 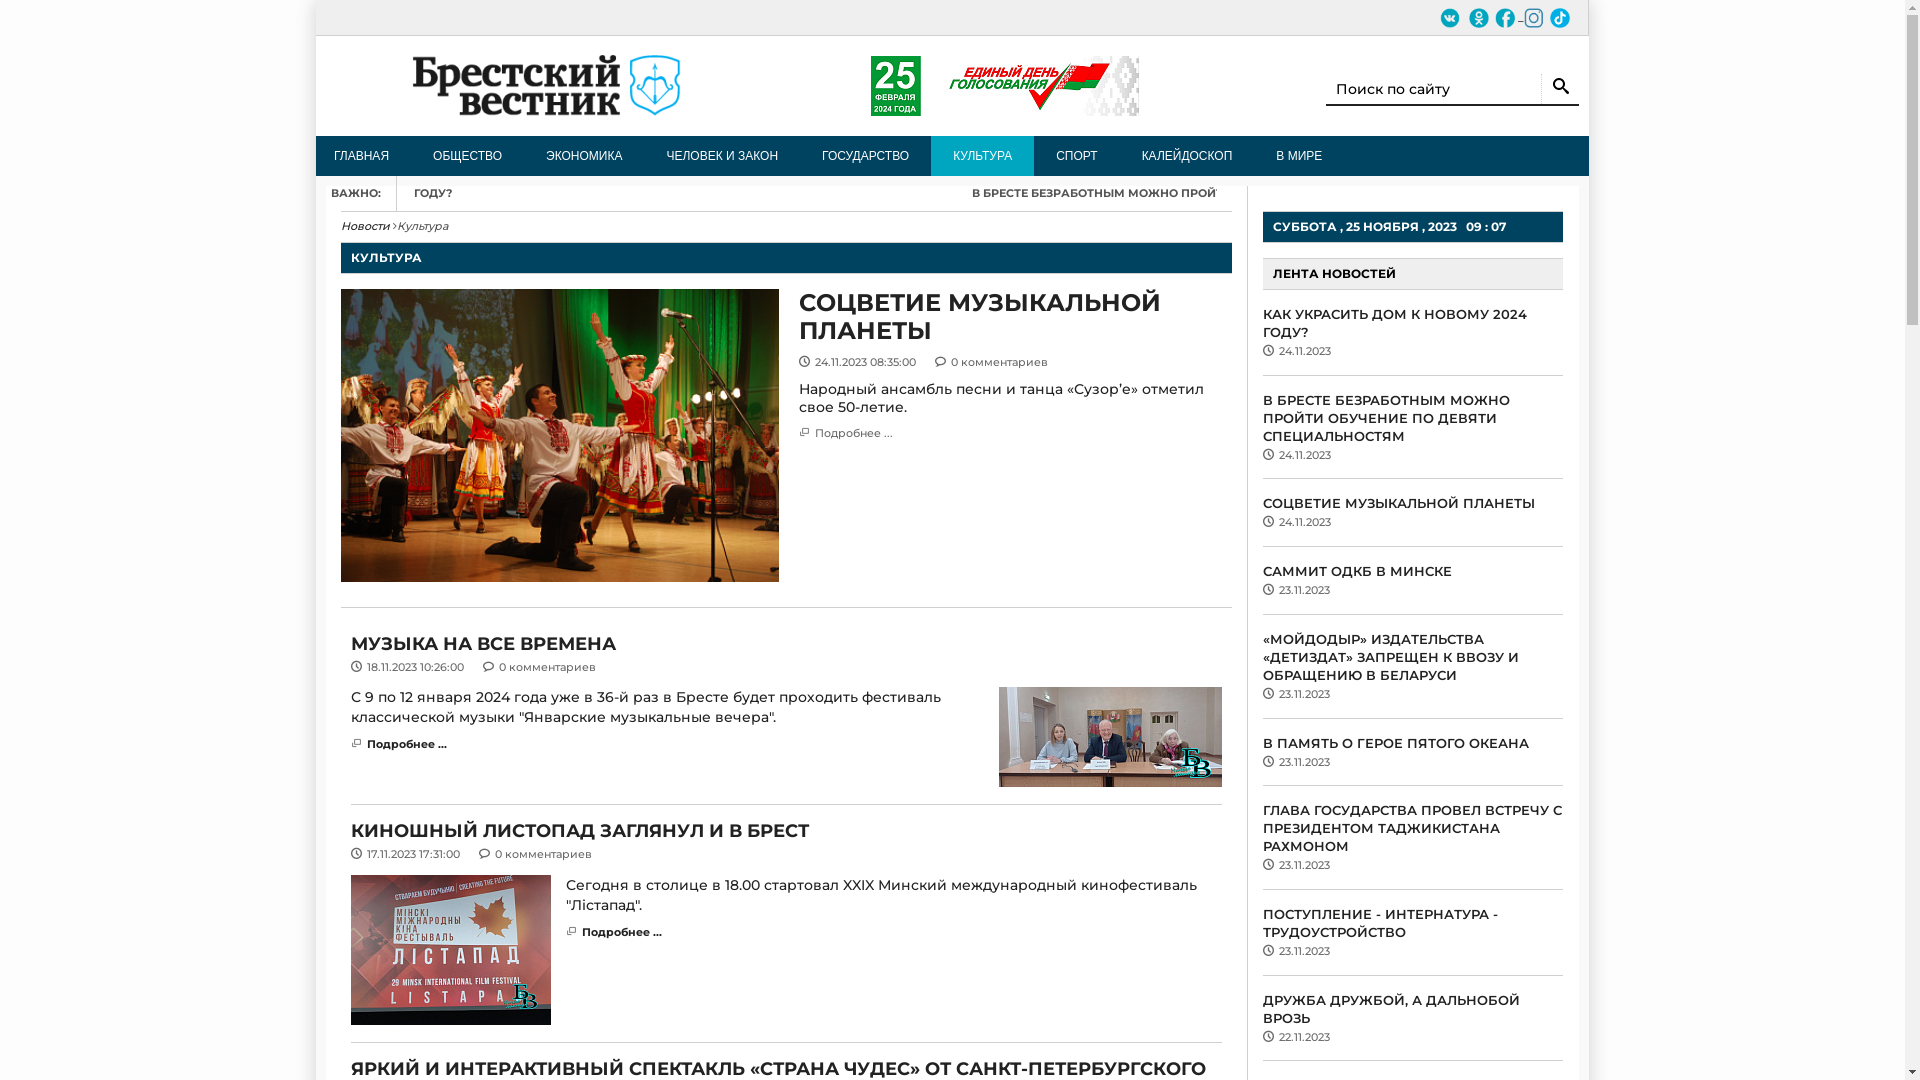 What do you see at coordinates (1462, 17) in the screenshot?
I see ` ` at bounding box center [1462, 17].